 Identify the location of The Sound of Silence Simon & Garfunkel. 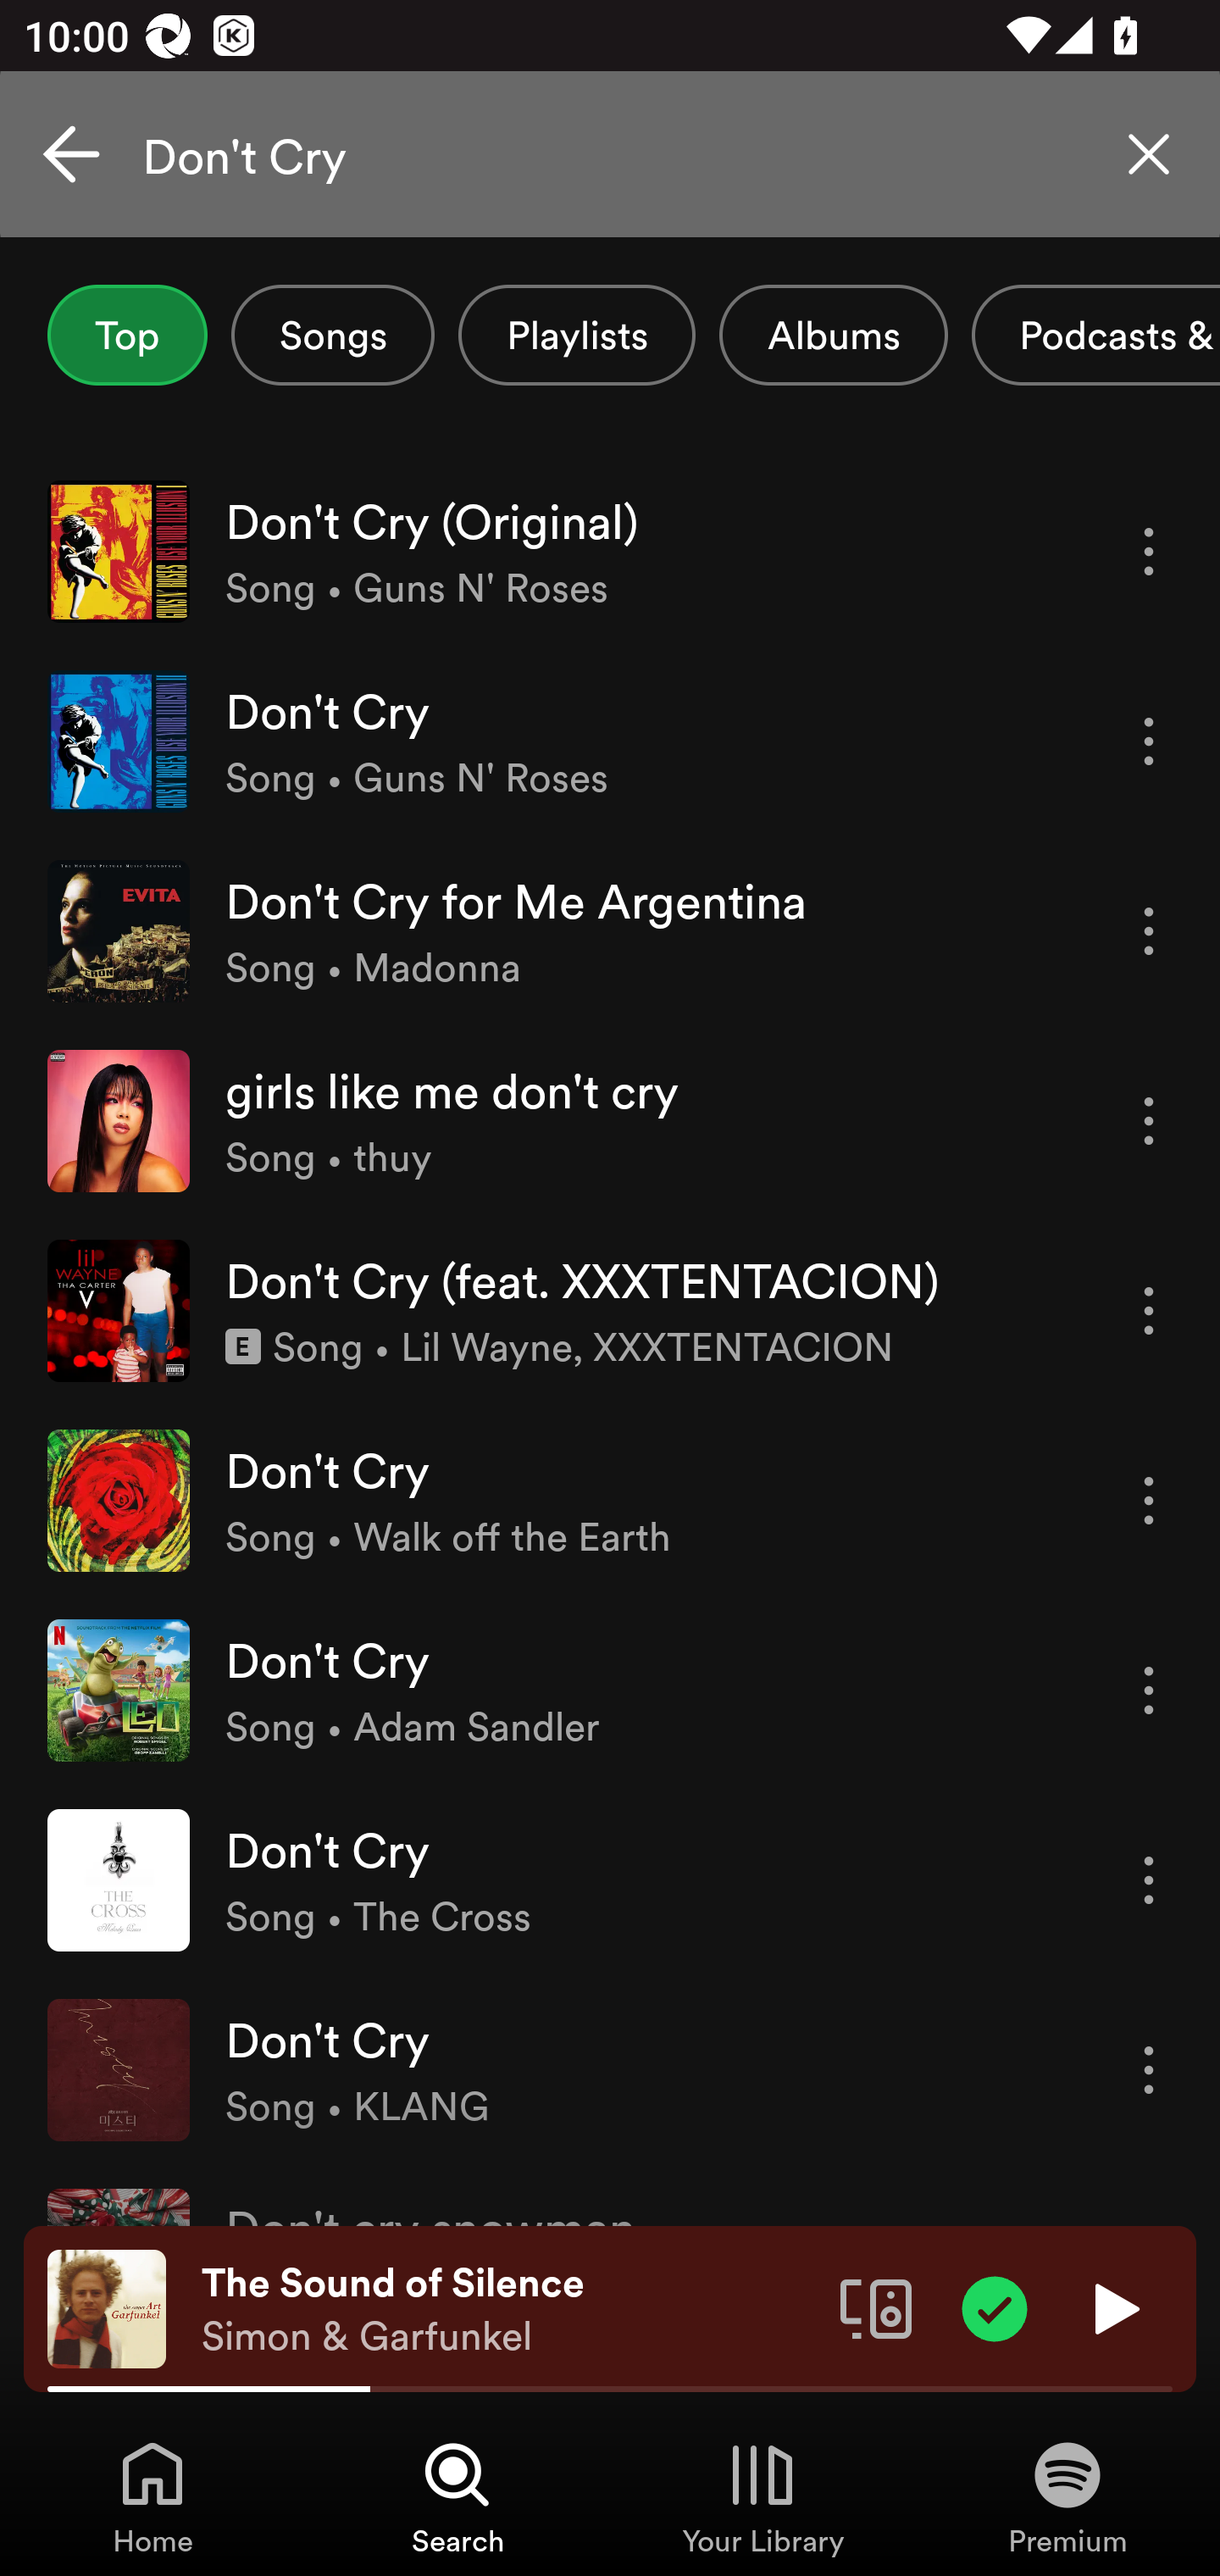
(508, 2309).